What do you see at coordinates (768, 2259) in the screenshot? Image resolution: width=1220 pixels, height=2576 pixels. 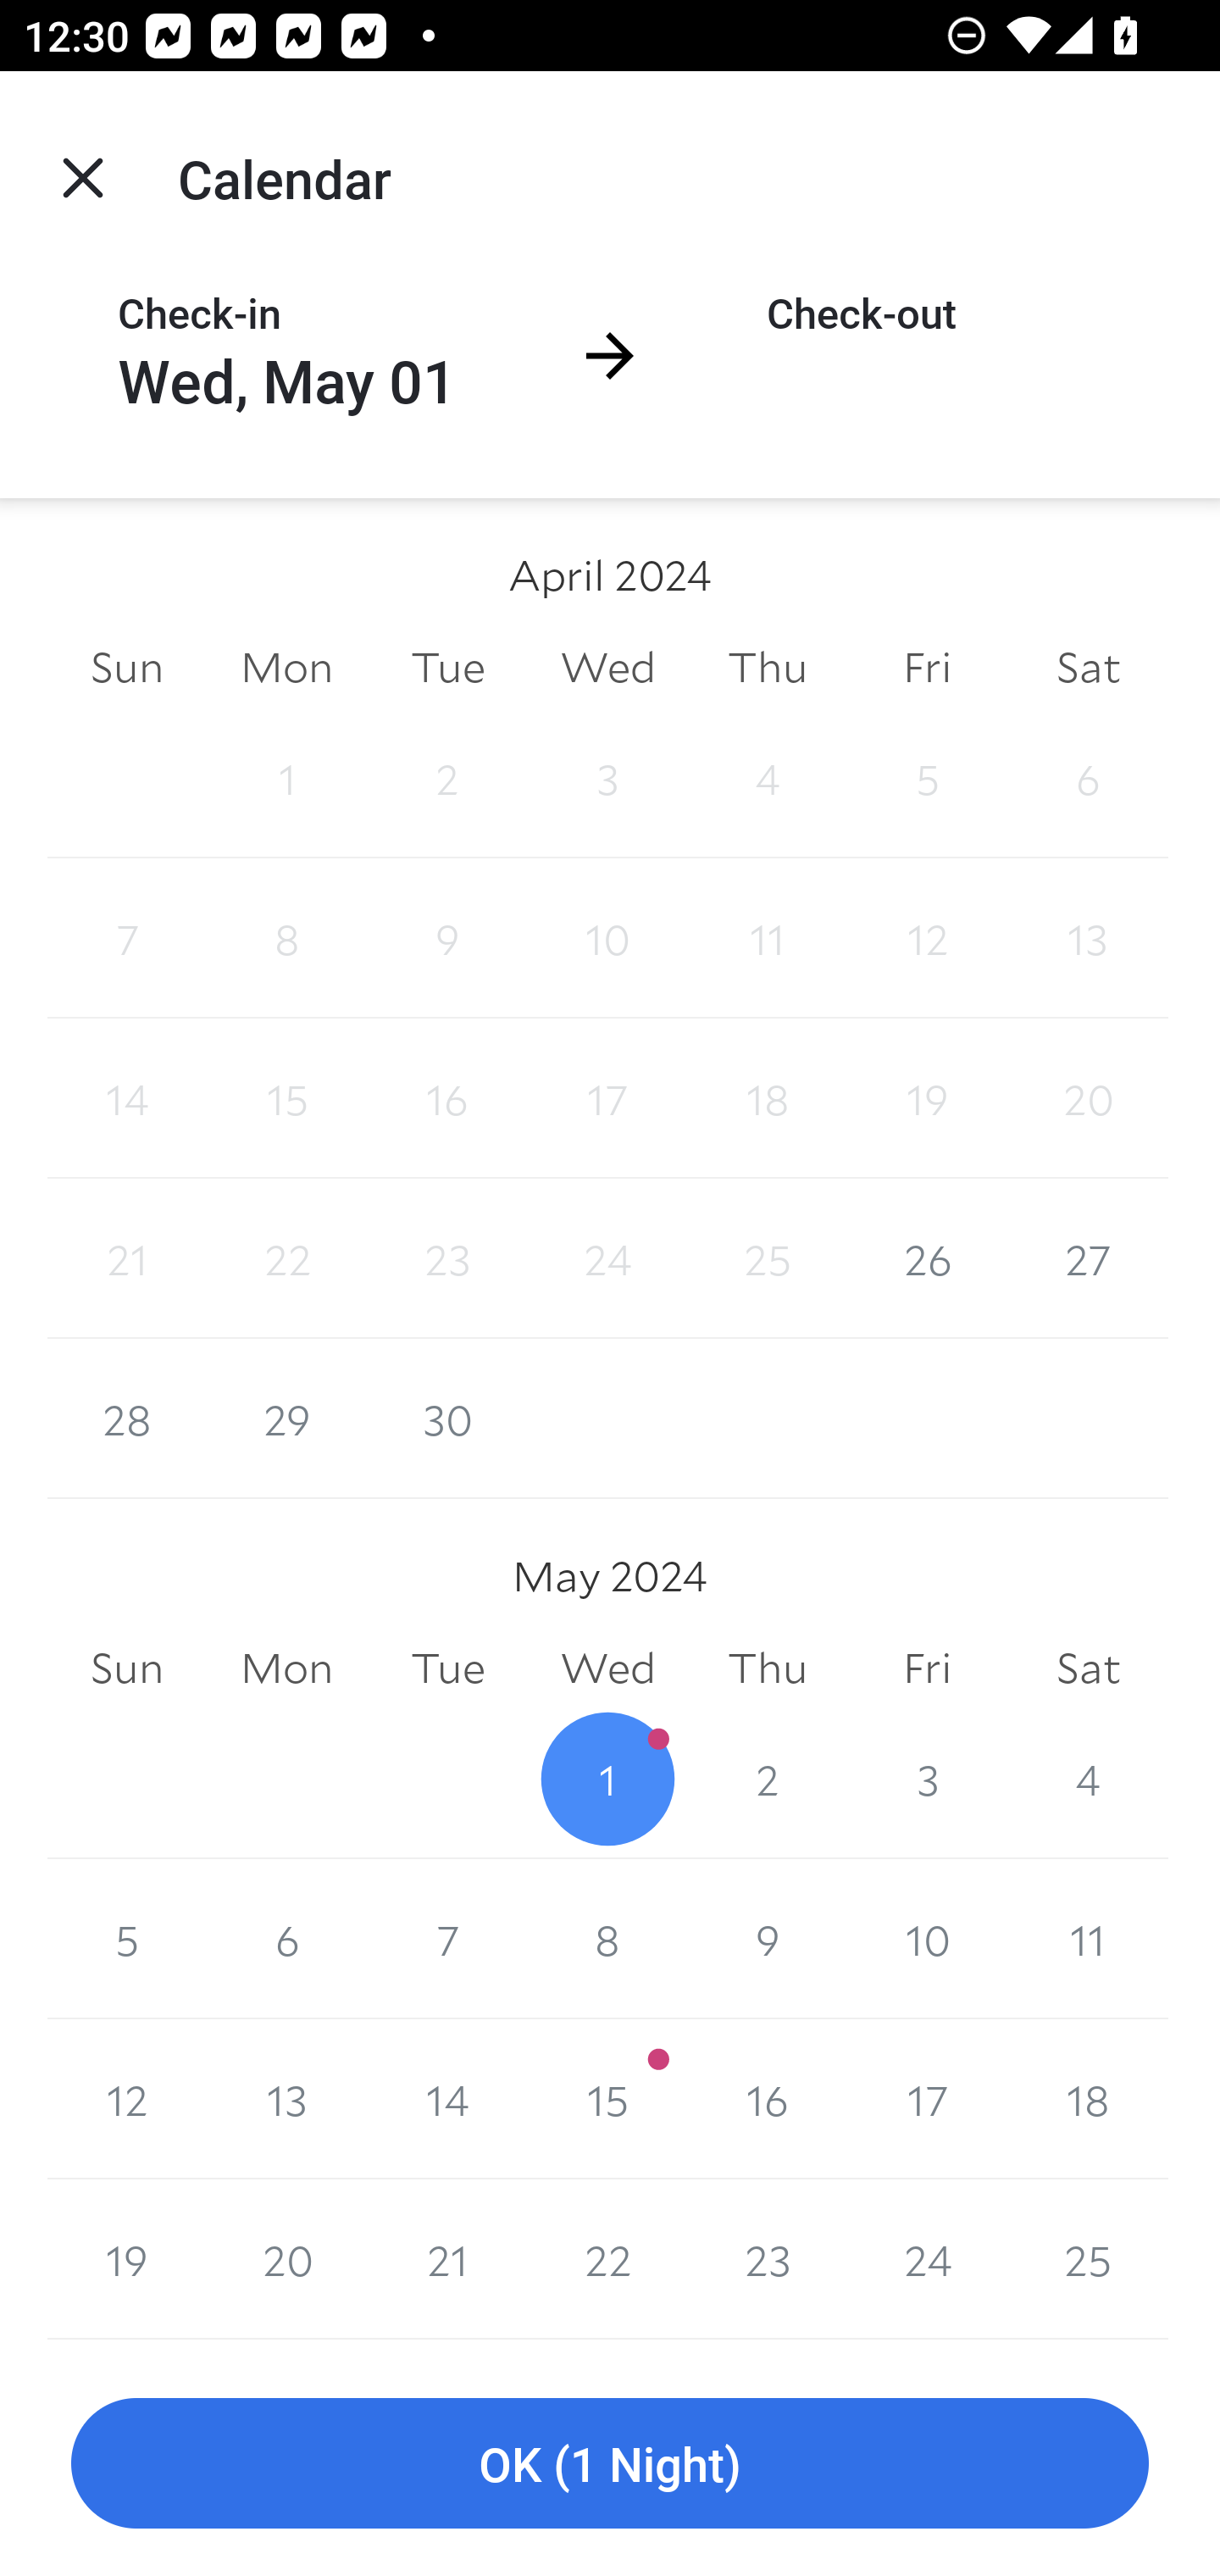 I see `23 23 May 2024` at bounding box center [768, 2259].